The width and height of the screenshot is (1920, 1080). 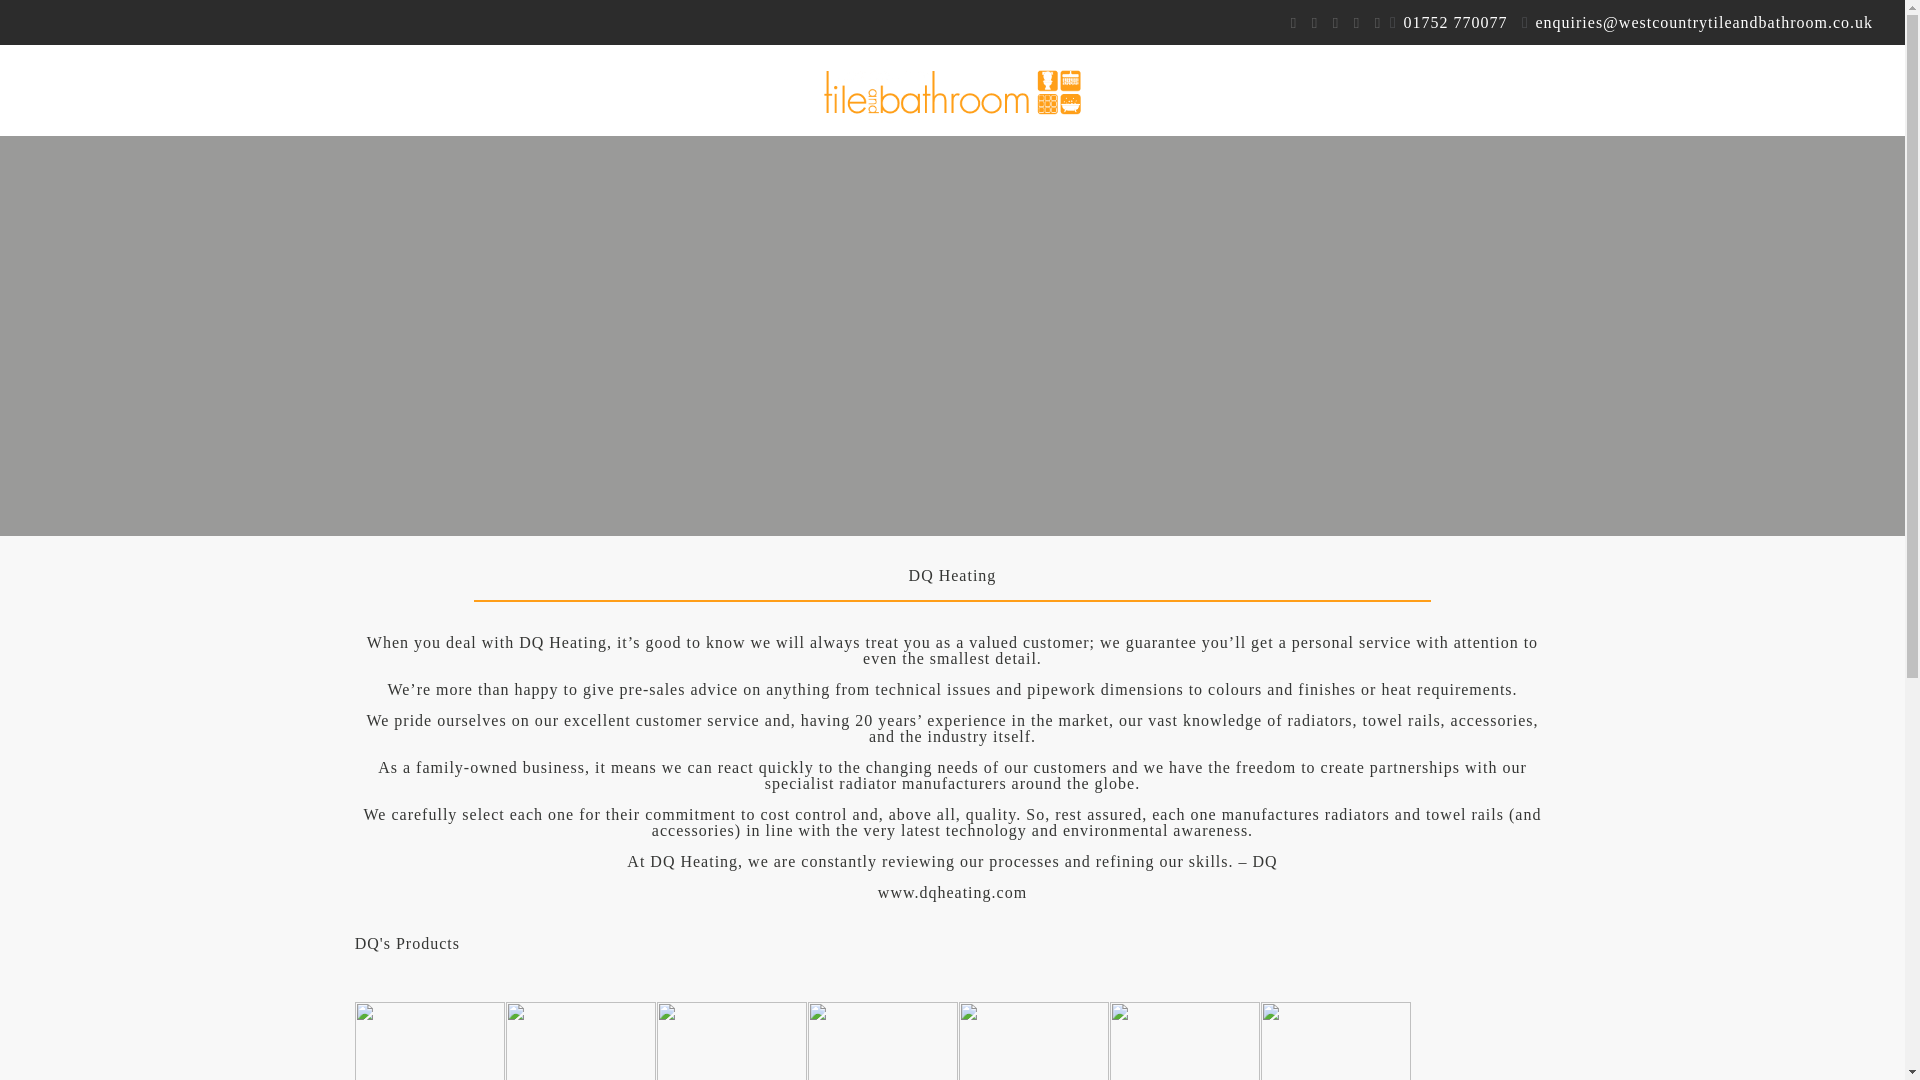 I want to click on Contact Us, so click(x=1704, y=90).